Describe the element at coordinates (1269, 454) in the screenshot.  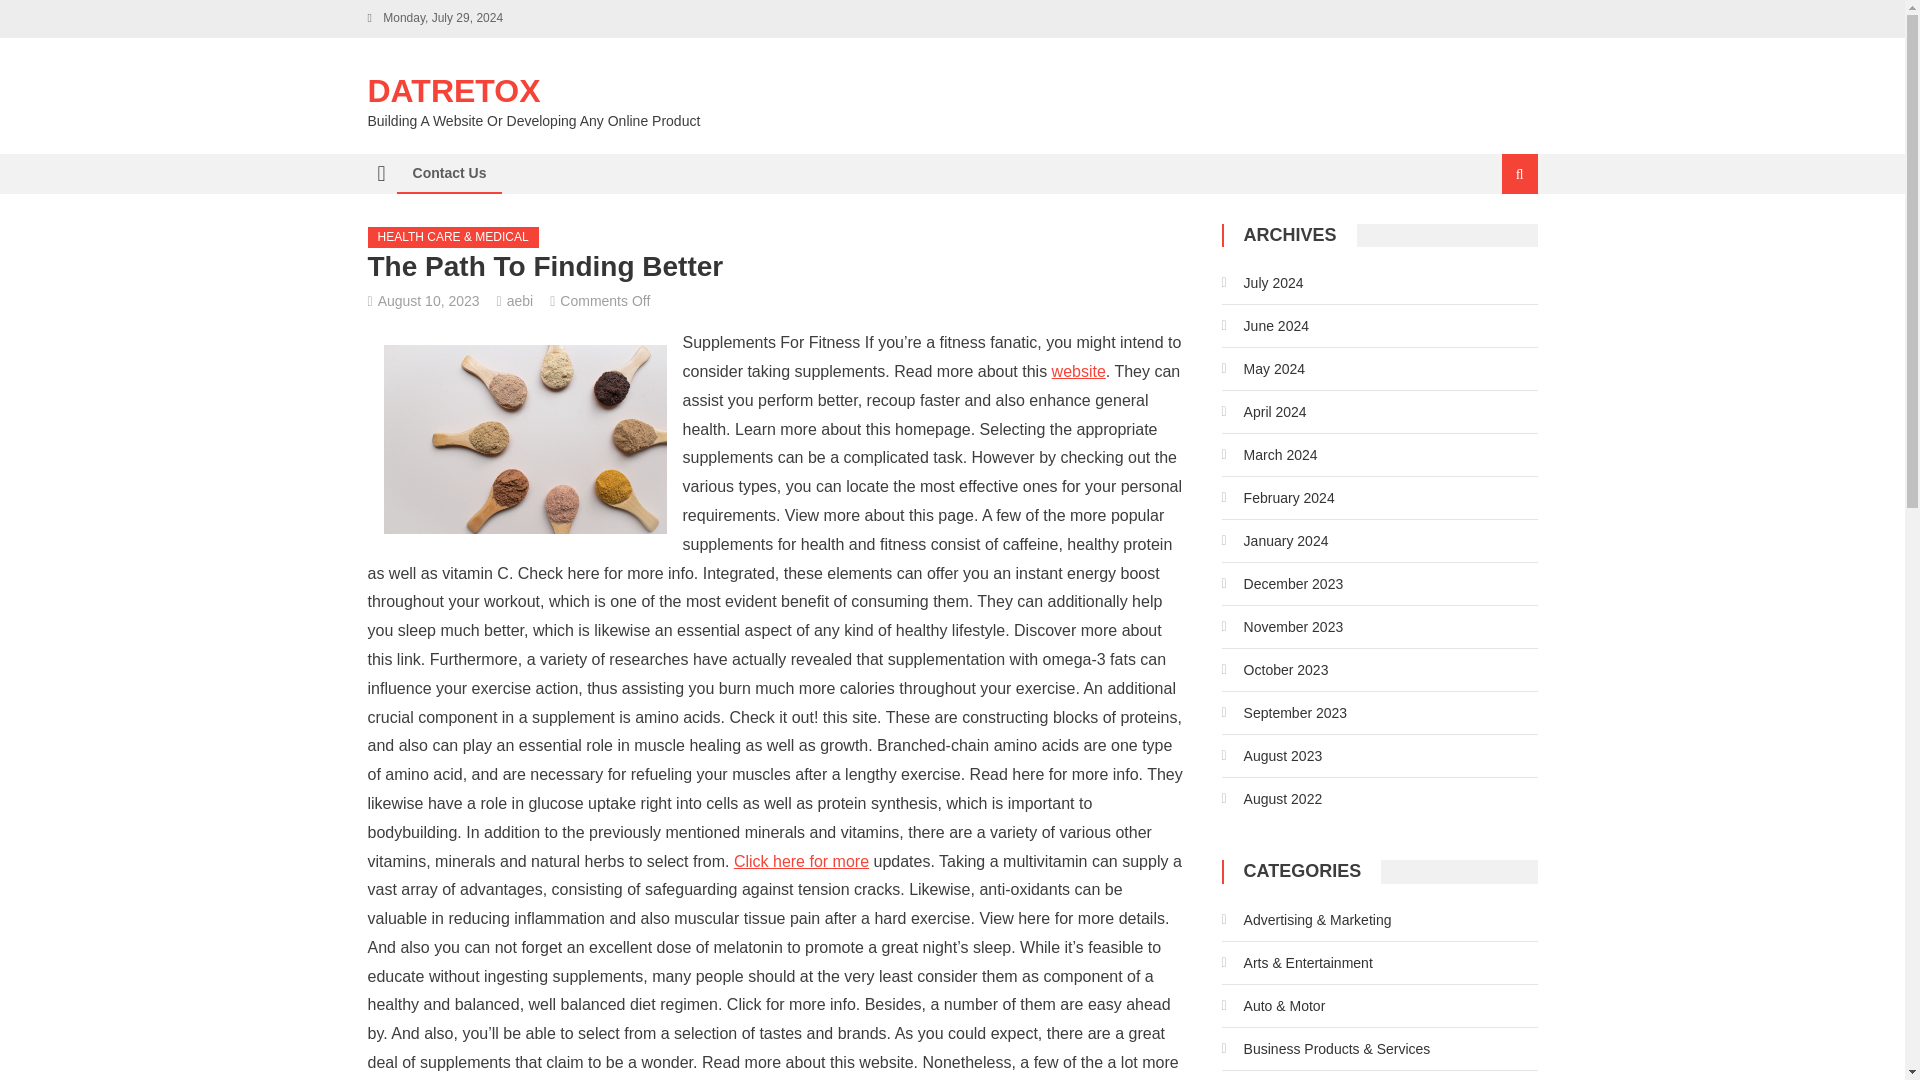
I see `March 2024` at that location.